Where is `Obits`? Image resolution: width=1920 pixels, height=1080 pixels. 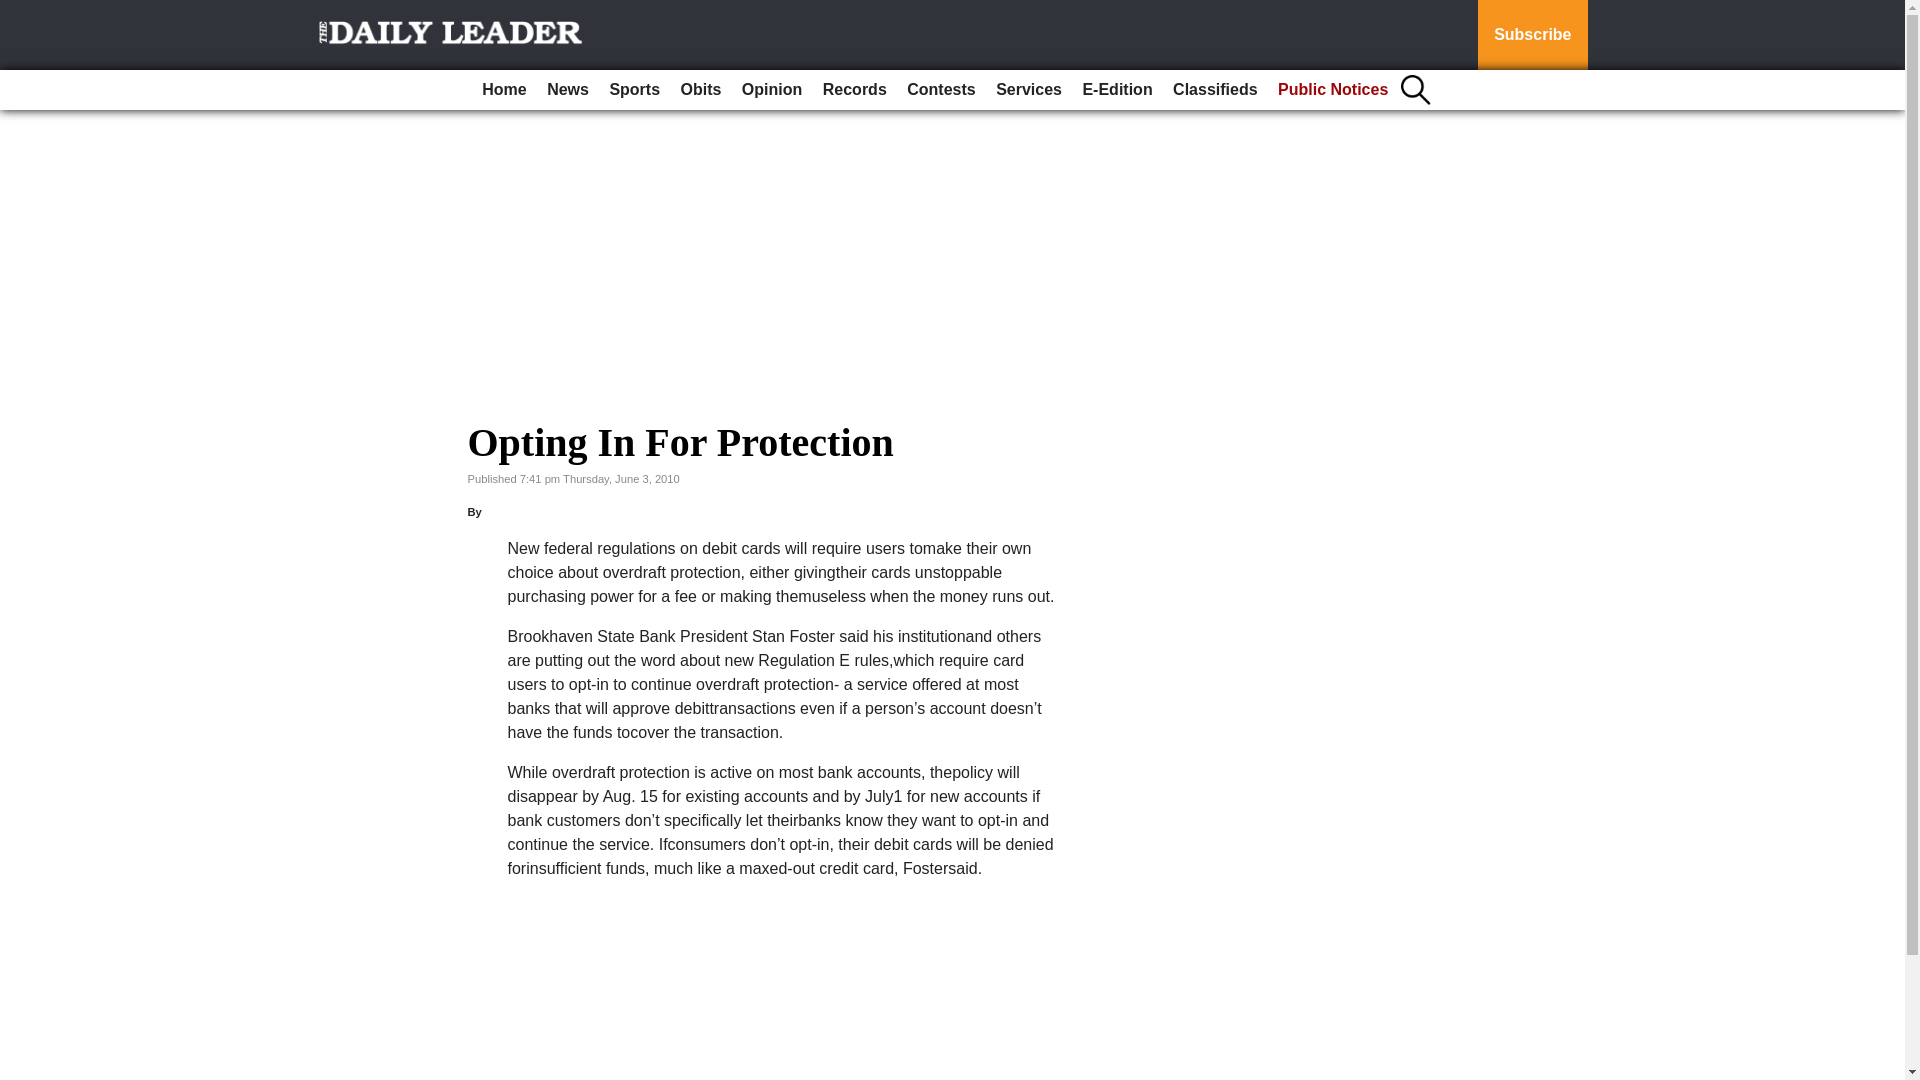
Obits is located at coordinates (701, 90).